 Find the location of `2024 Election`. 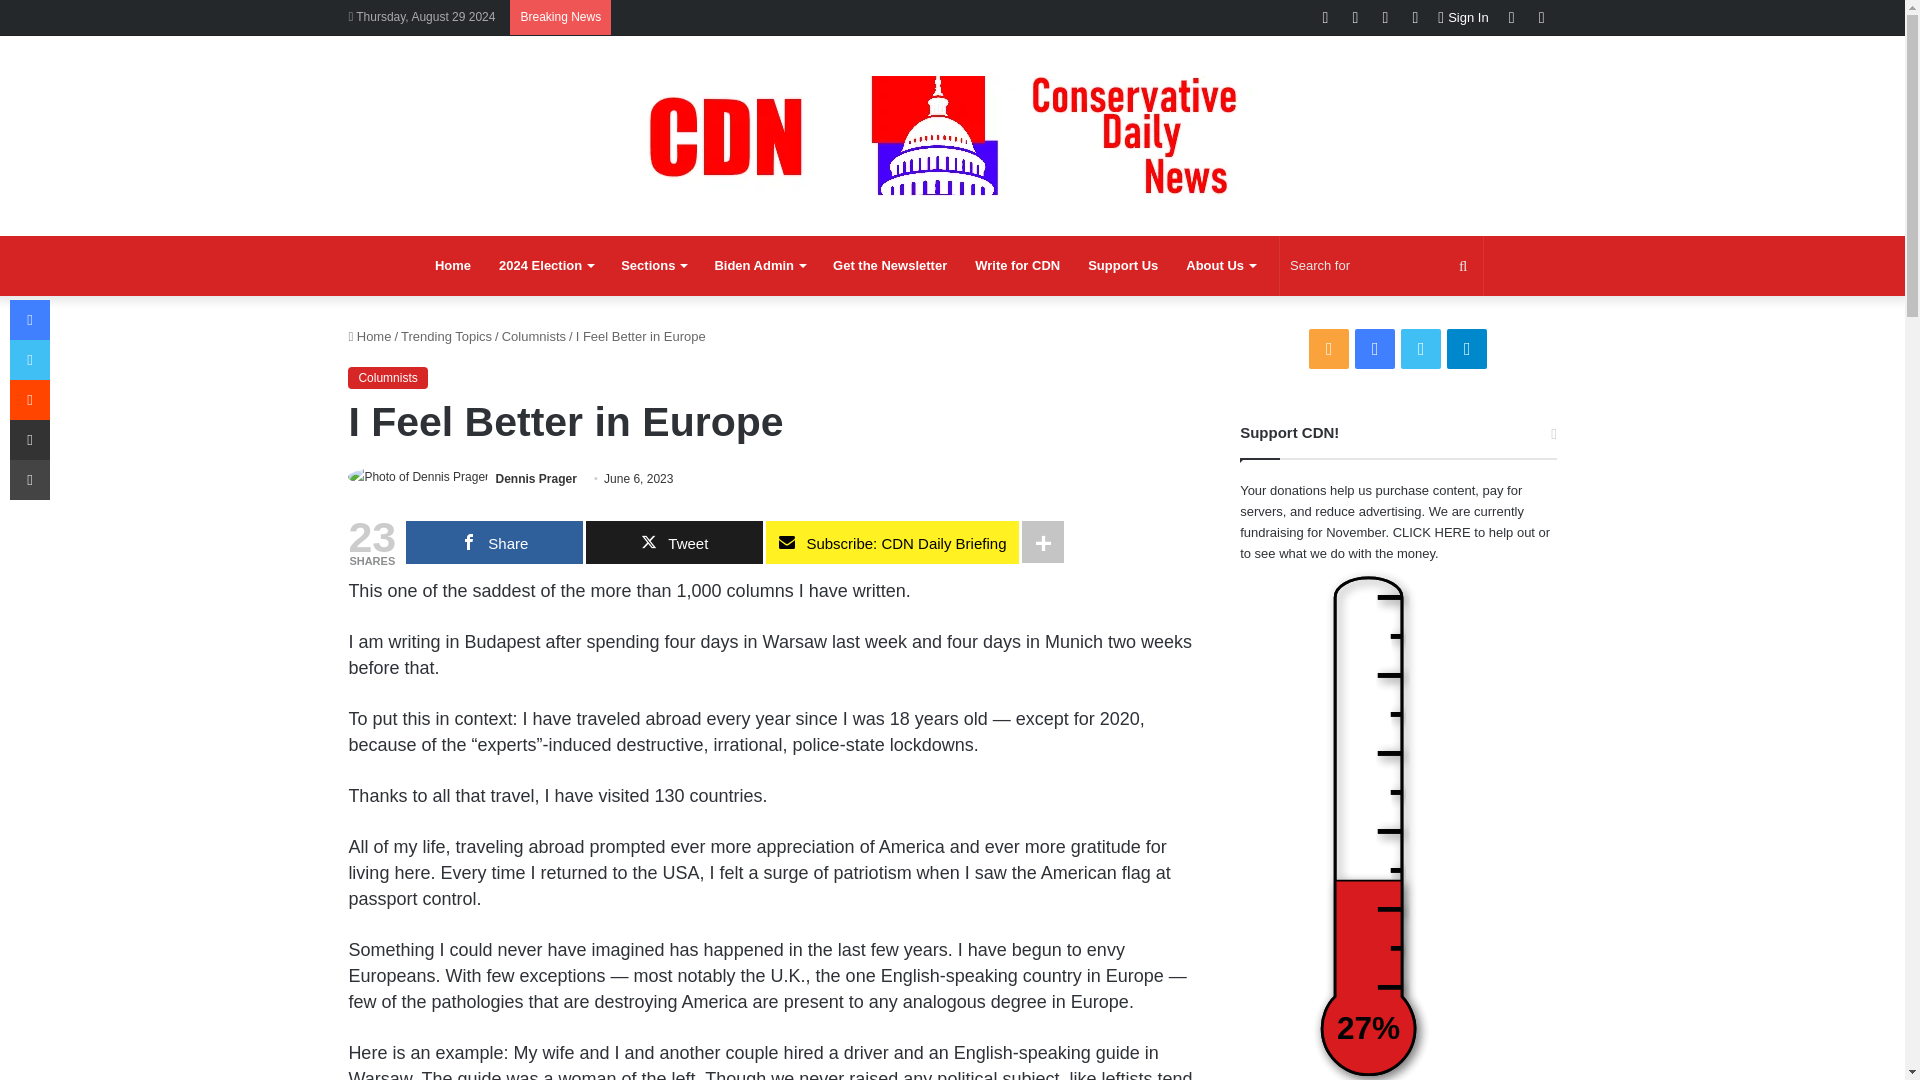

2024 Election is located at coordinates (546, 266).